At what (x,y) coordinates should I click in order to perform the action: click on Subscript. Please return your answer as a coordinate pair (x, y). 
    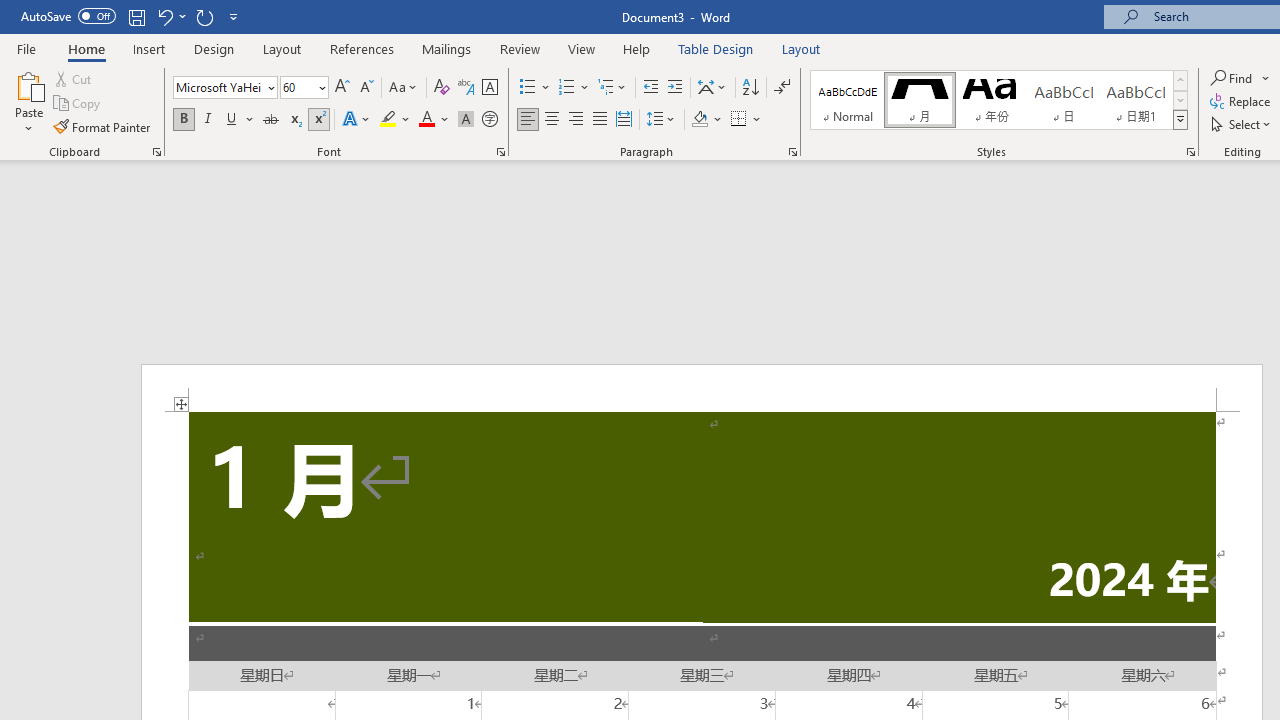
    Looking at the image, I should click on (294, 120).